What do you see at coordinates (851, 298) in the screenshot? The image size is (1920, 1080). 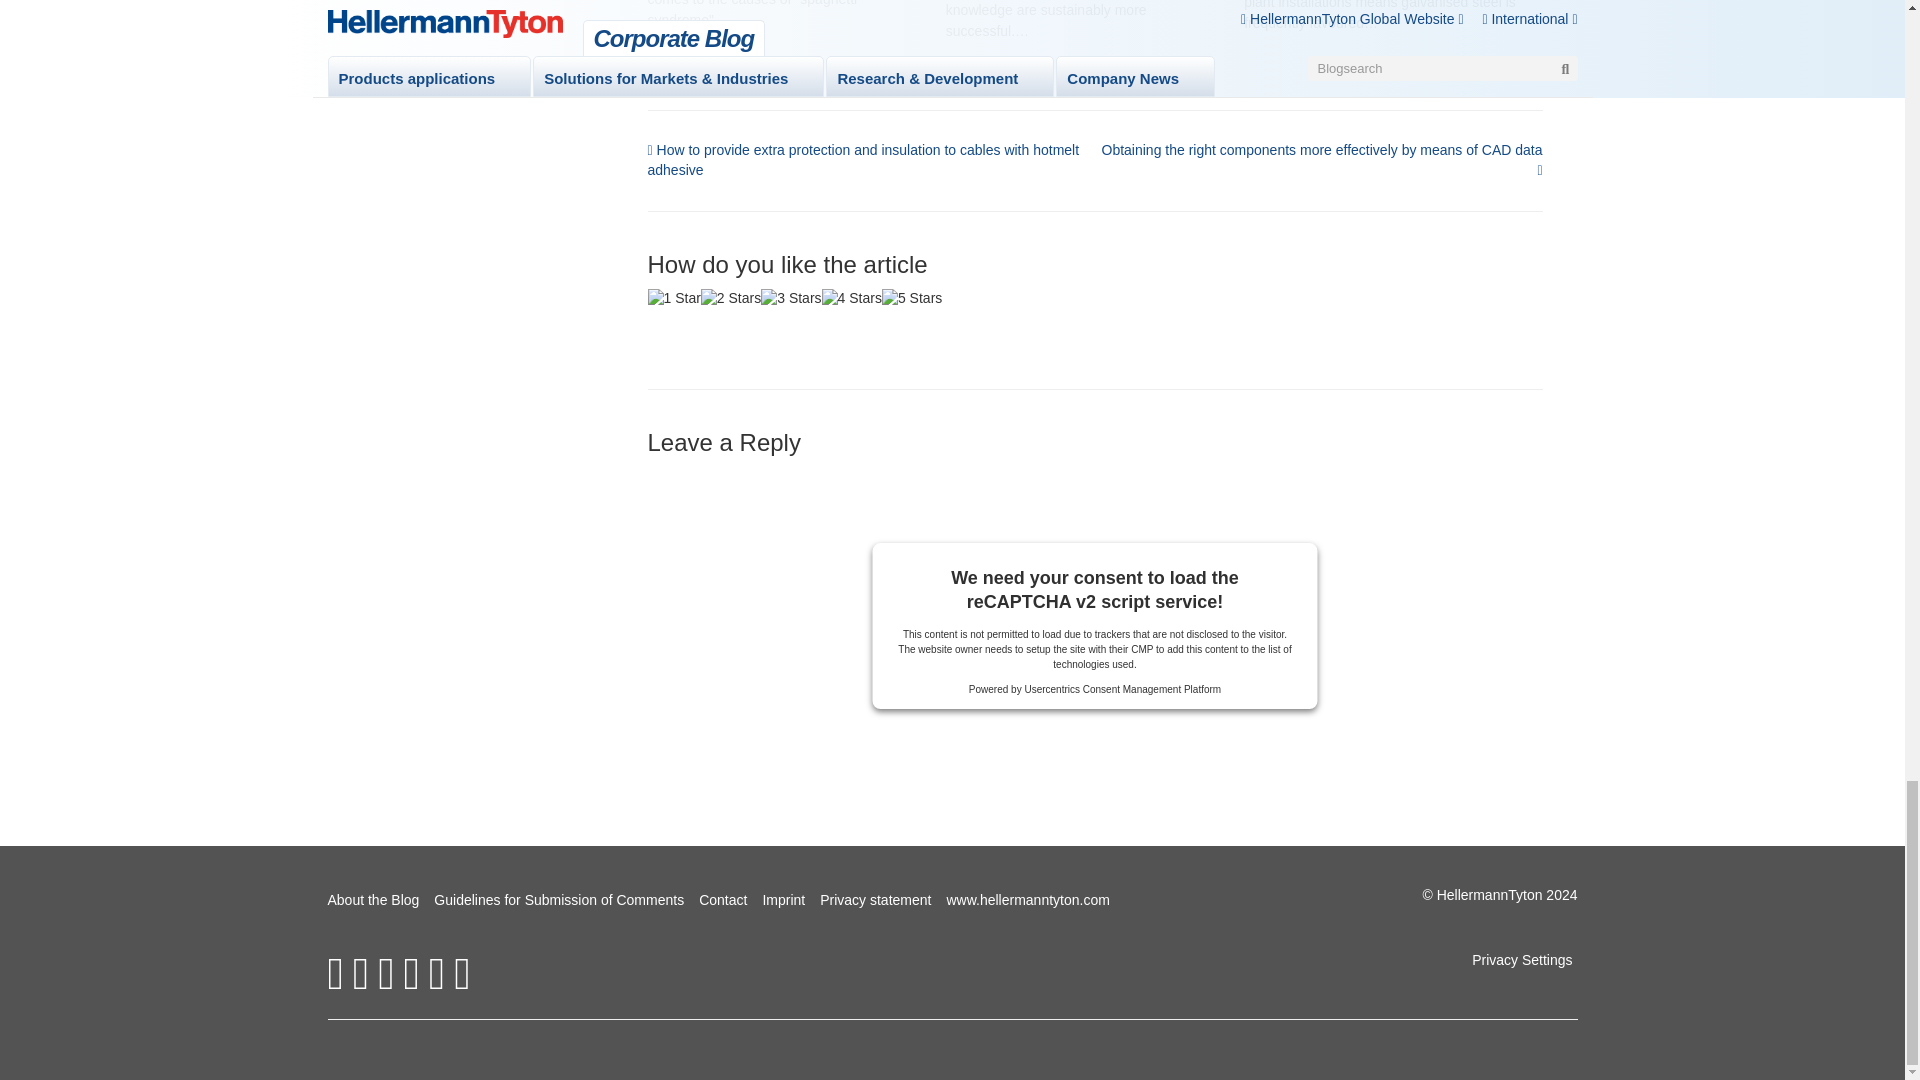 I see `4 Stars` at bounding box center [851, 298].